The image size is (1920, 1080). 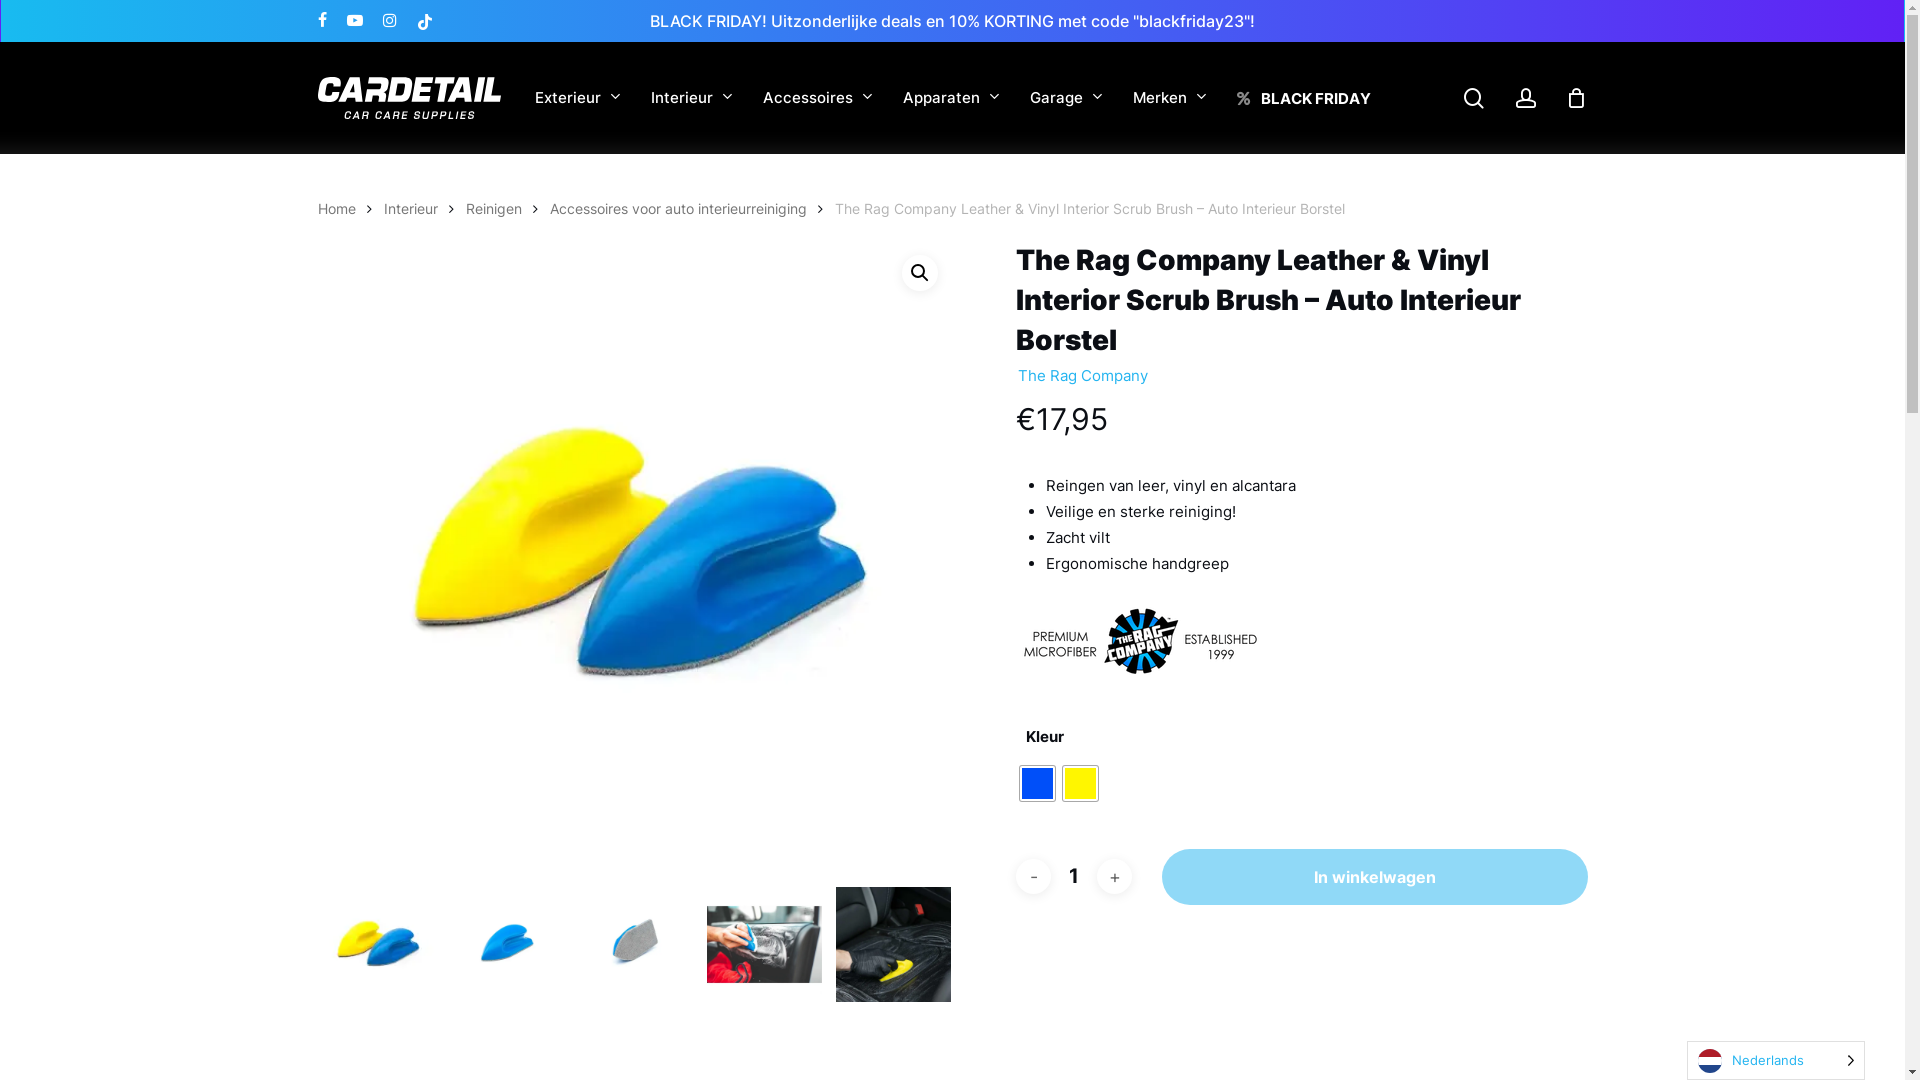 What do you see at coordinates (1038, 784) in the screenshot?
I see `Blauw` at bounding box center [1038, 784].